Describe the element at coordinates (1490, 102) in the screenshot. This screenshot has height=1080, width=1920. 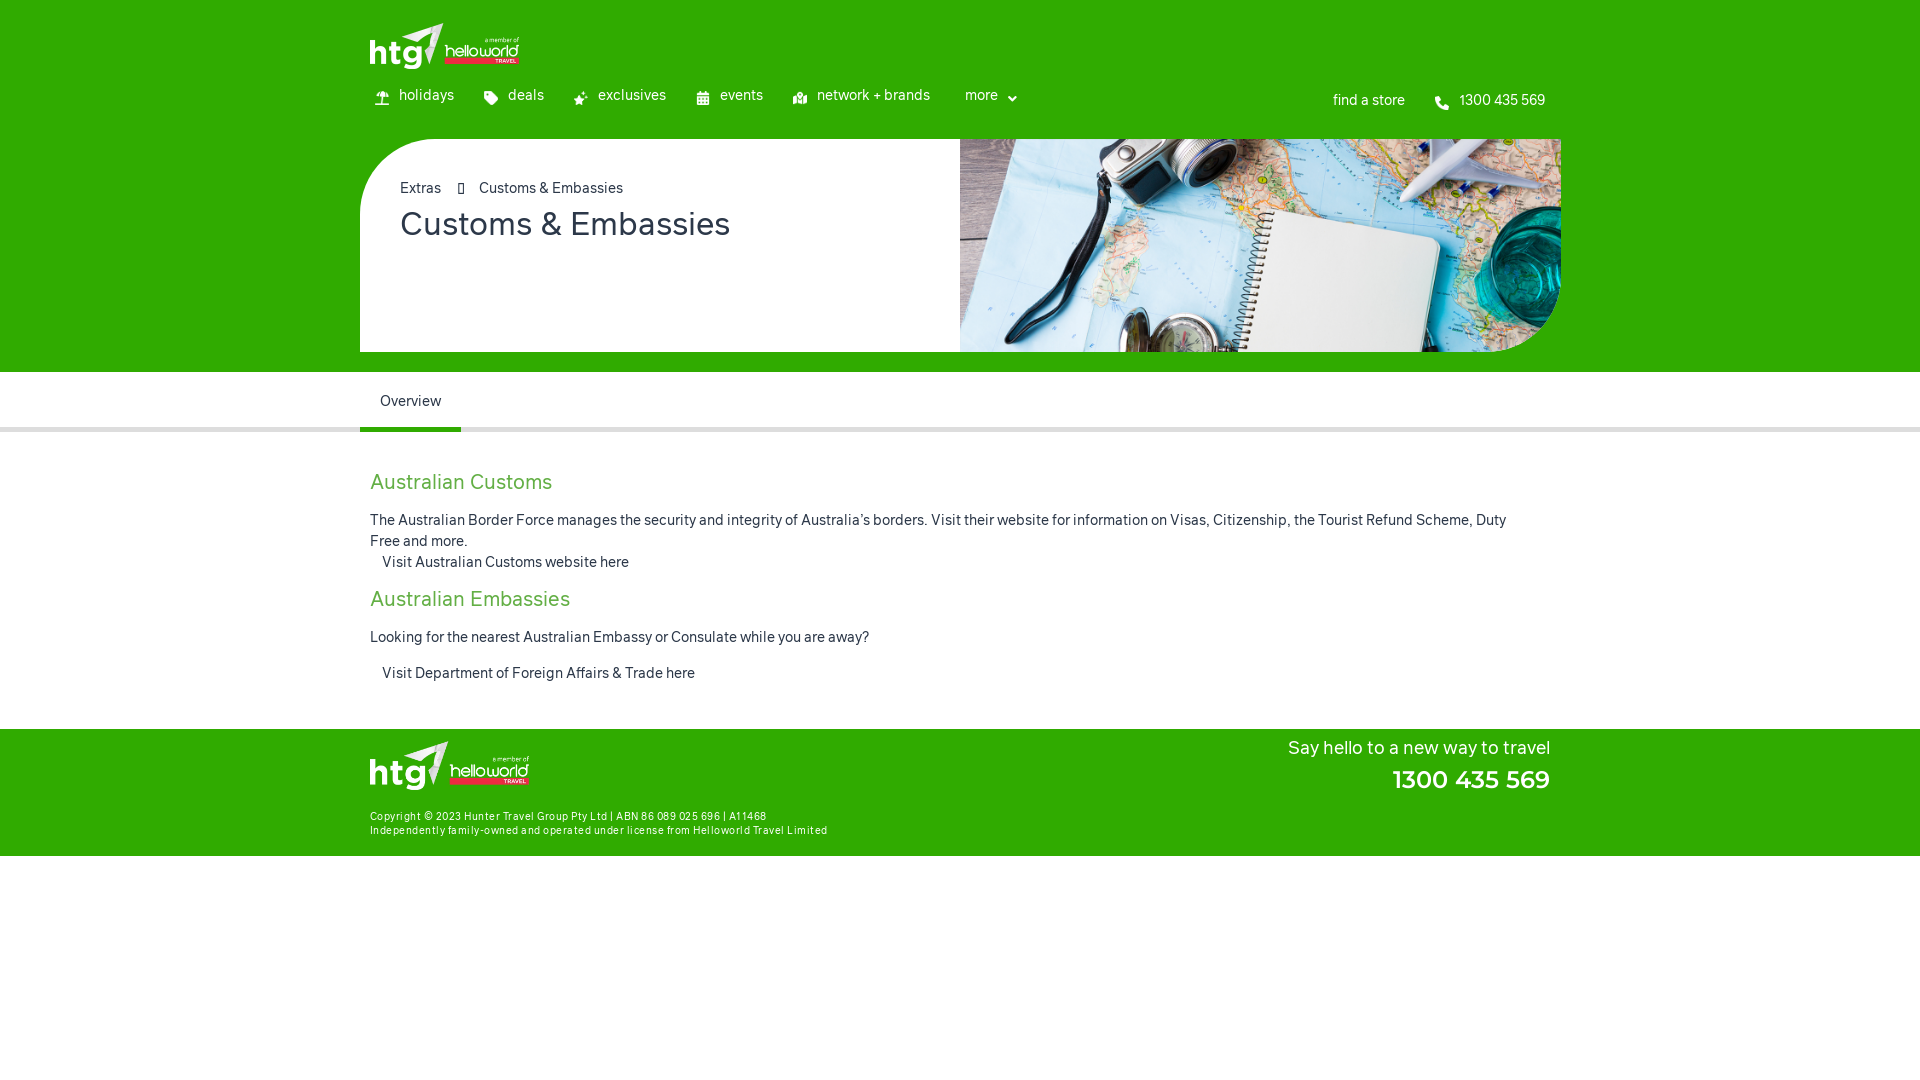
I see `1300 435 569` at that location.